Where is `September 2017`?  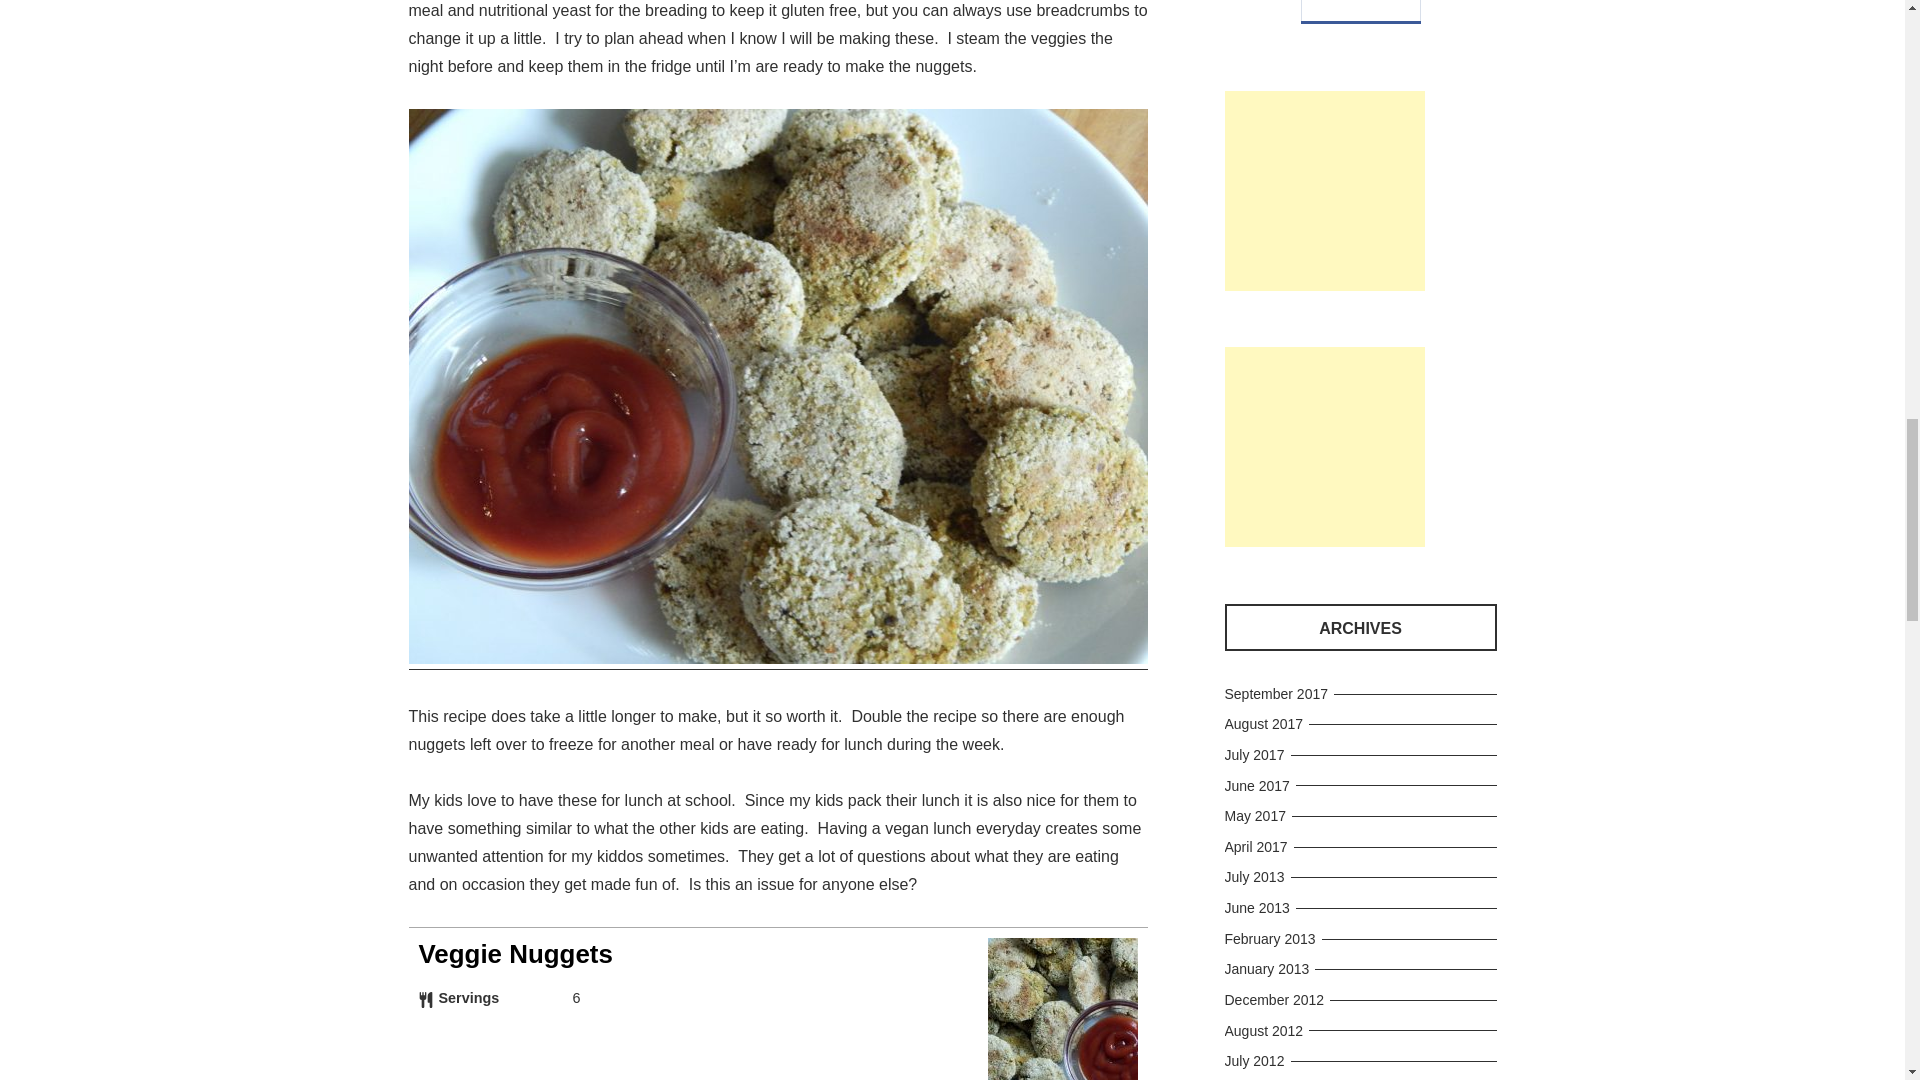
September 2017 is located at coordinates (1279, 694).